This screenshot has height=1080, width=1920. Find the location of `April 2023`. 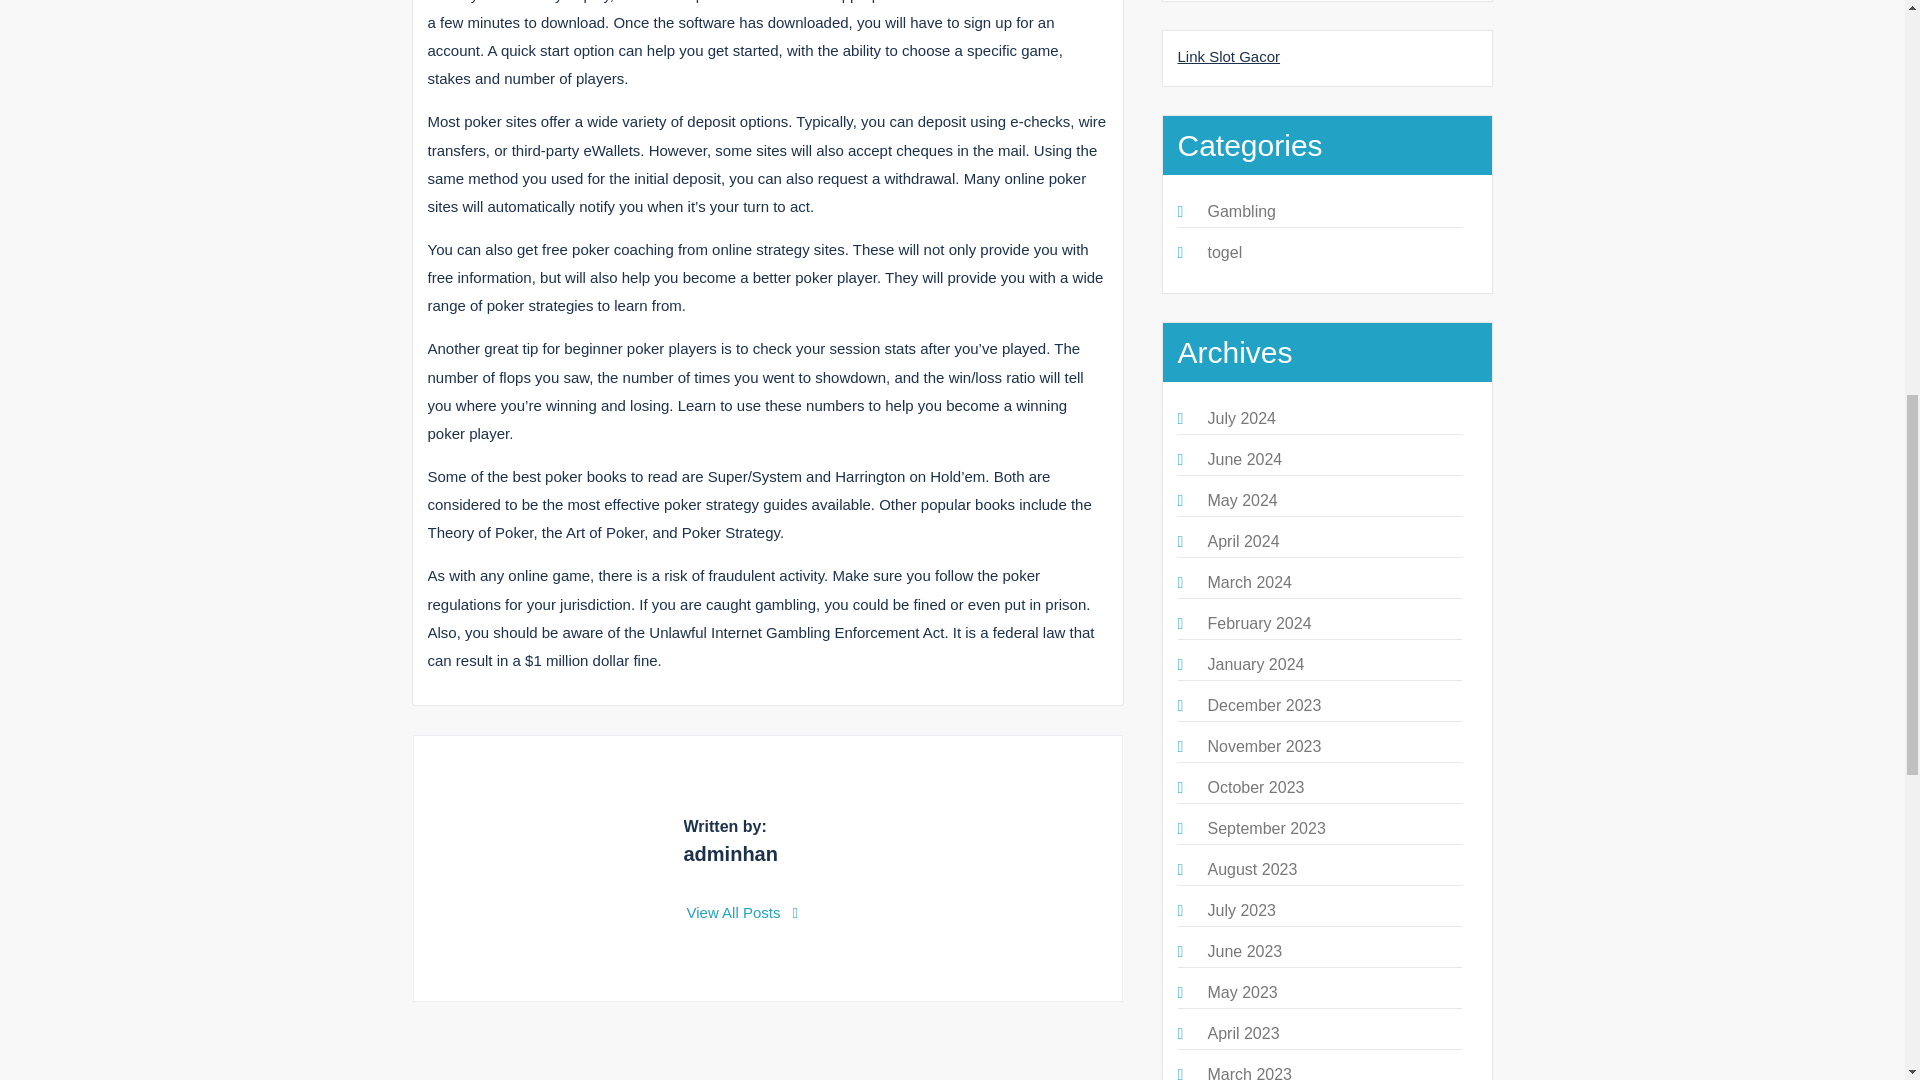

April 2023 is located at coordinates (1244, 1033).